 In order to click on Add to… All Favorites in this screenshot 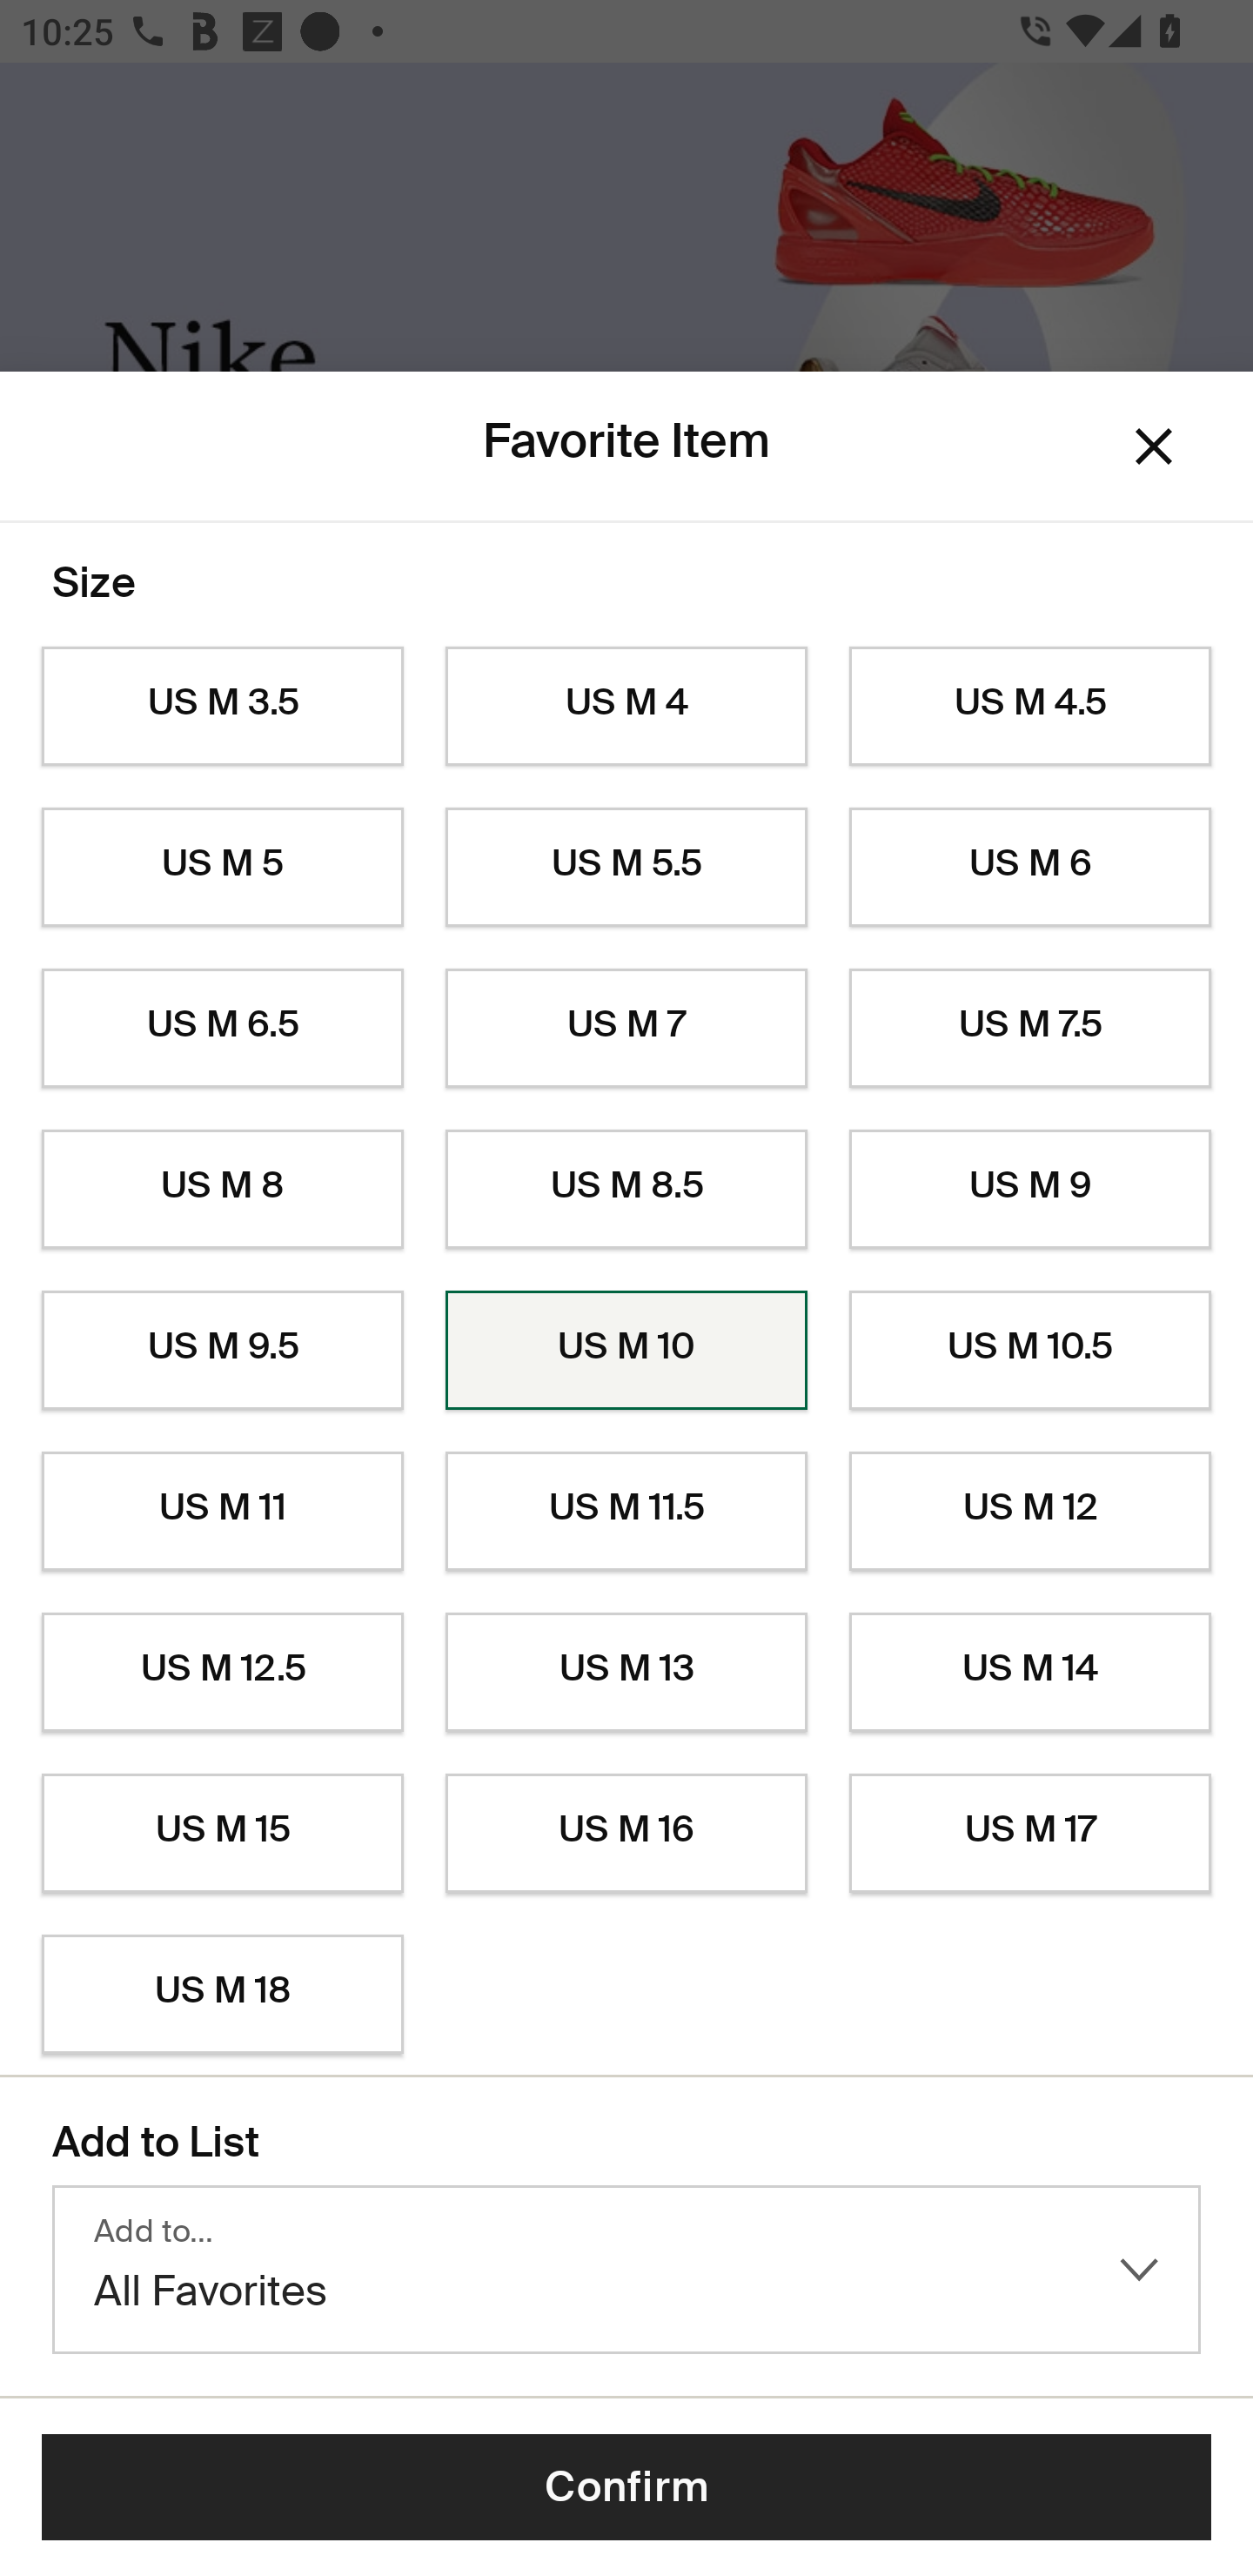, I will do `click(626, 2270)`.